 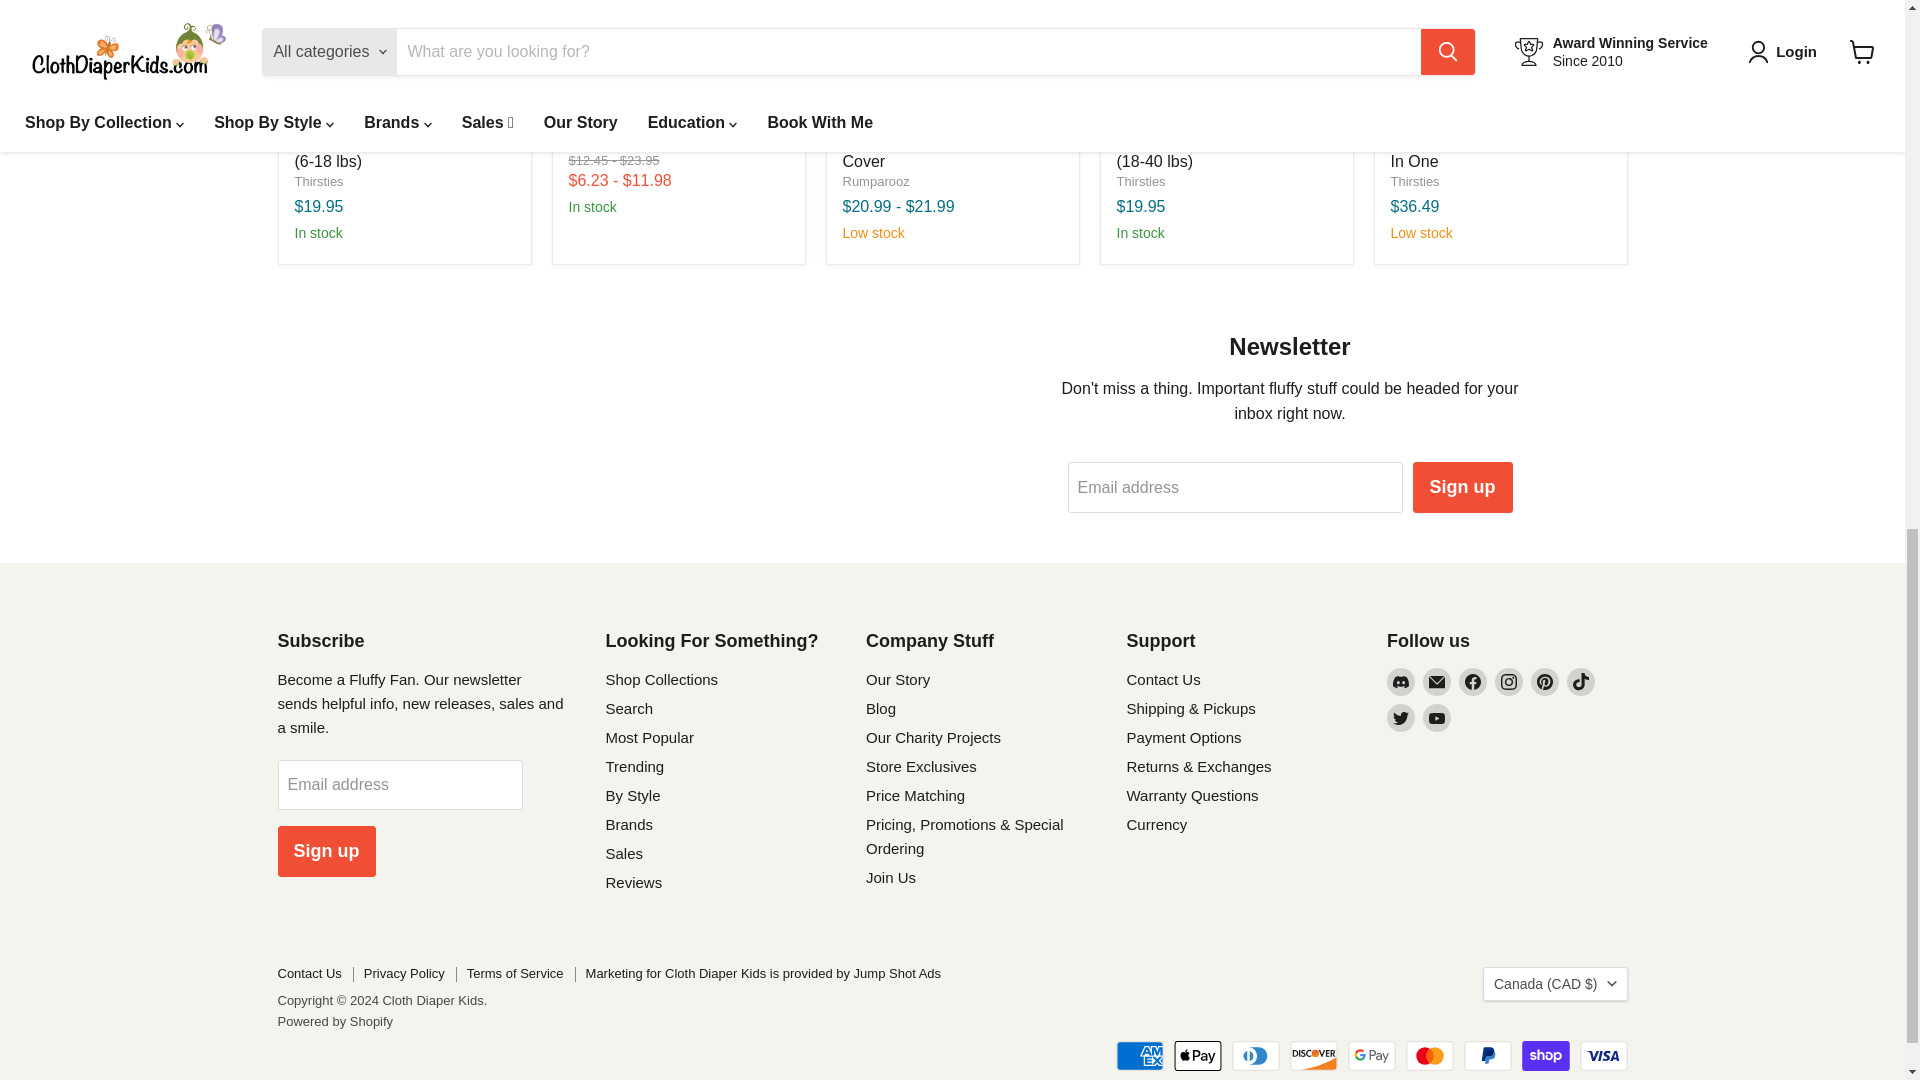 What do you see at coordinates (1508, 682) in the screenshot?
I see `Instagram` at bounding box center [1508, 682].